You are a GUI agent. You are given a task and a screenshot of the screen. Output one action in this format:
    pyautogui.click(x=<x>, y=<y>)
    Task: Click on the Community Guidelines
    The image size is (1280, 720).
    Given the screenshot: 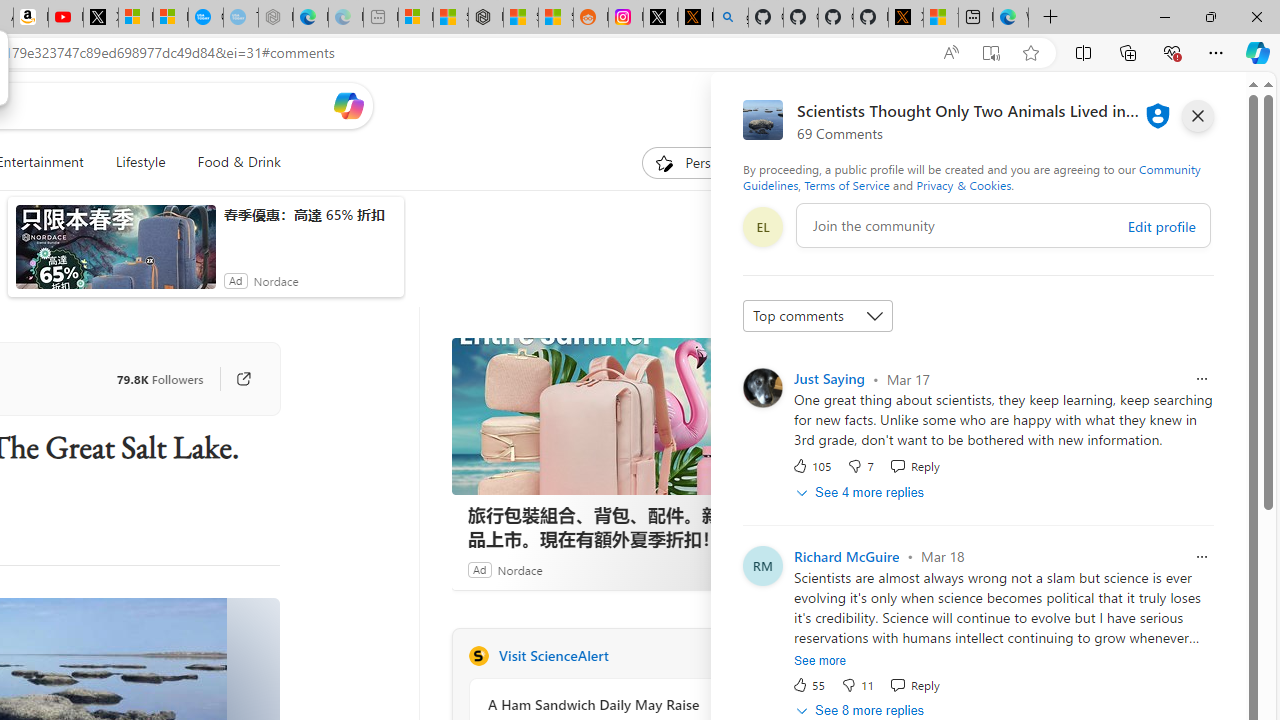 What is the action you would take?
    pyautogui.click(x=971, y=176)
    